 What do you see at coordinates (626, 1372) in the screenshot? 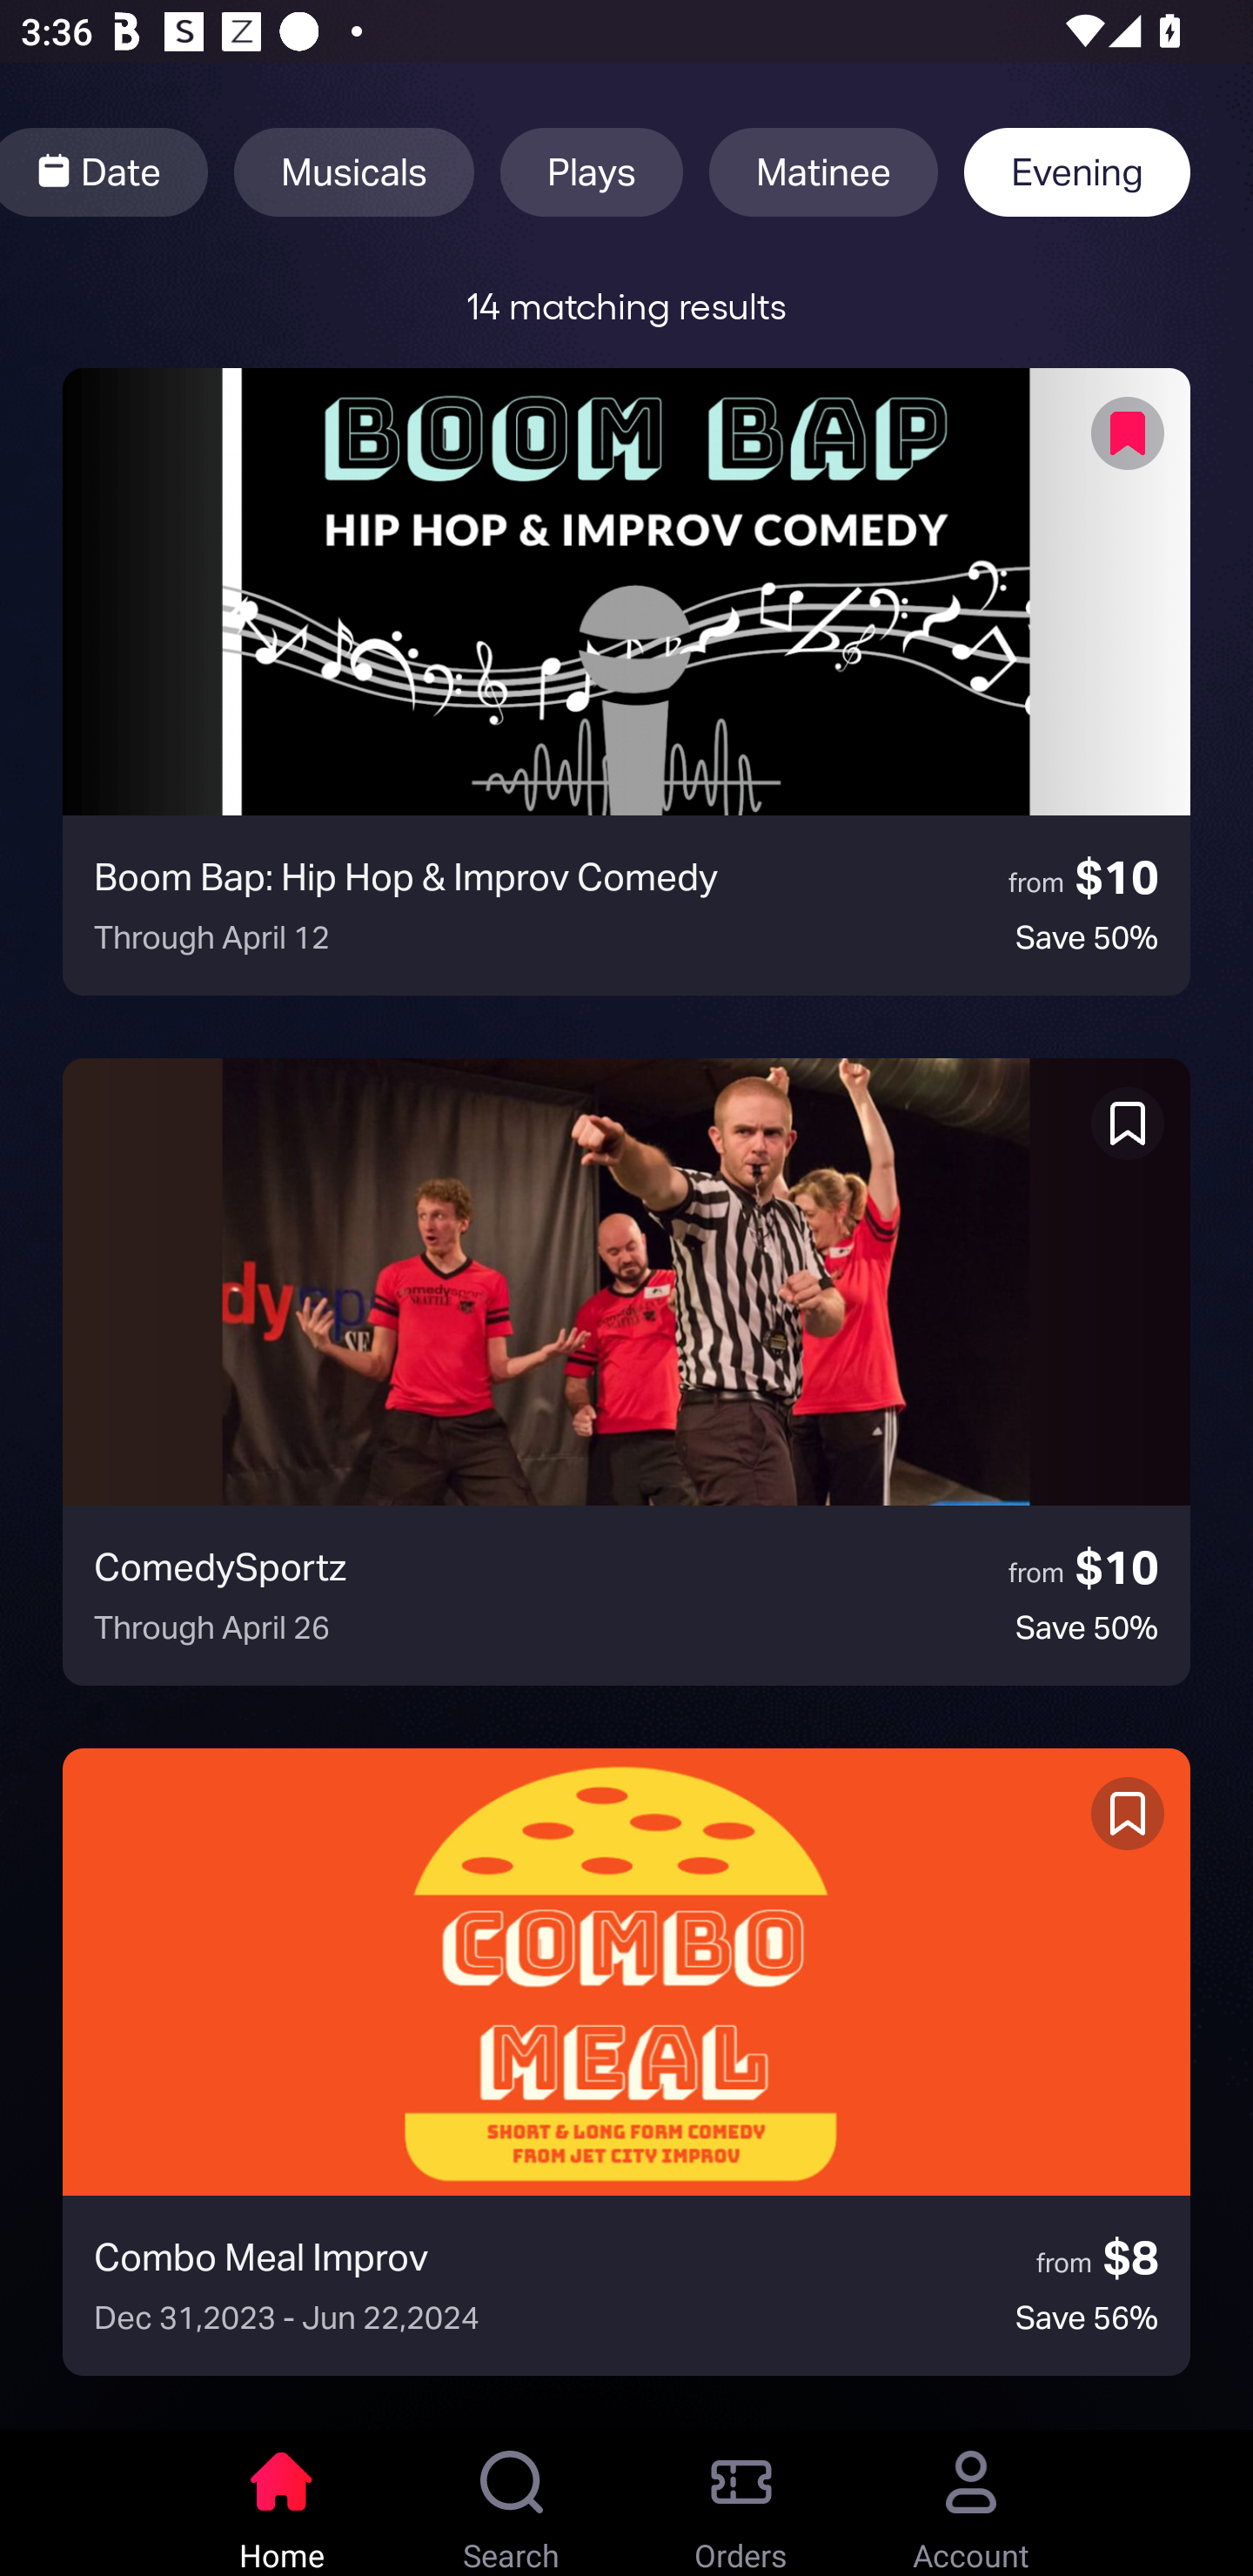
I see `ComedySportz from $10 Through April 26 Save 50%` at bounding box center [626, 1372].